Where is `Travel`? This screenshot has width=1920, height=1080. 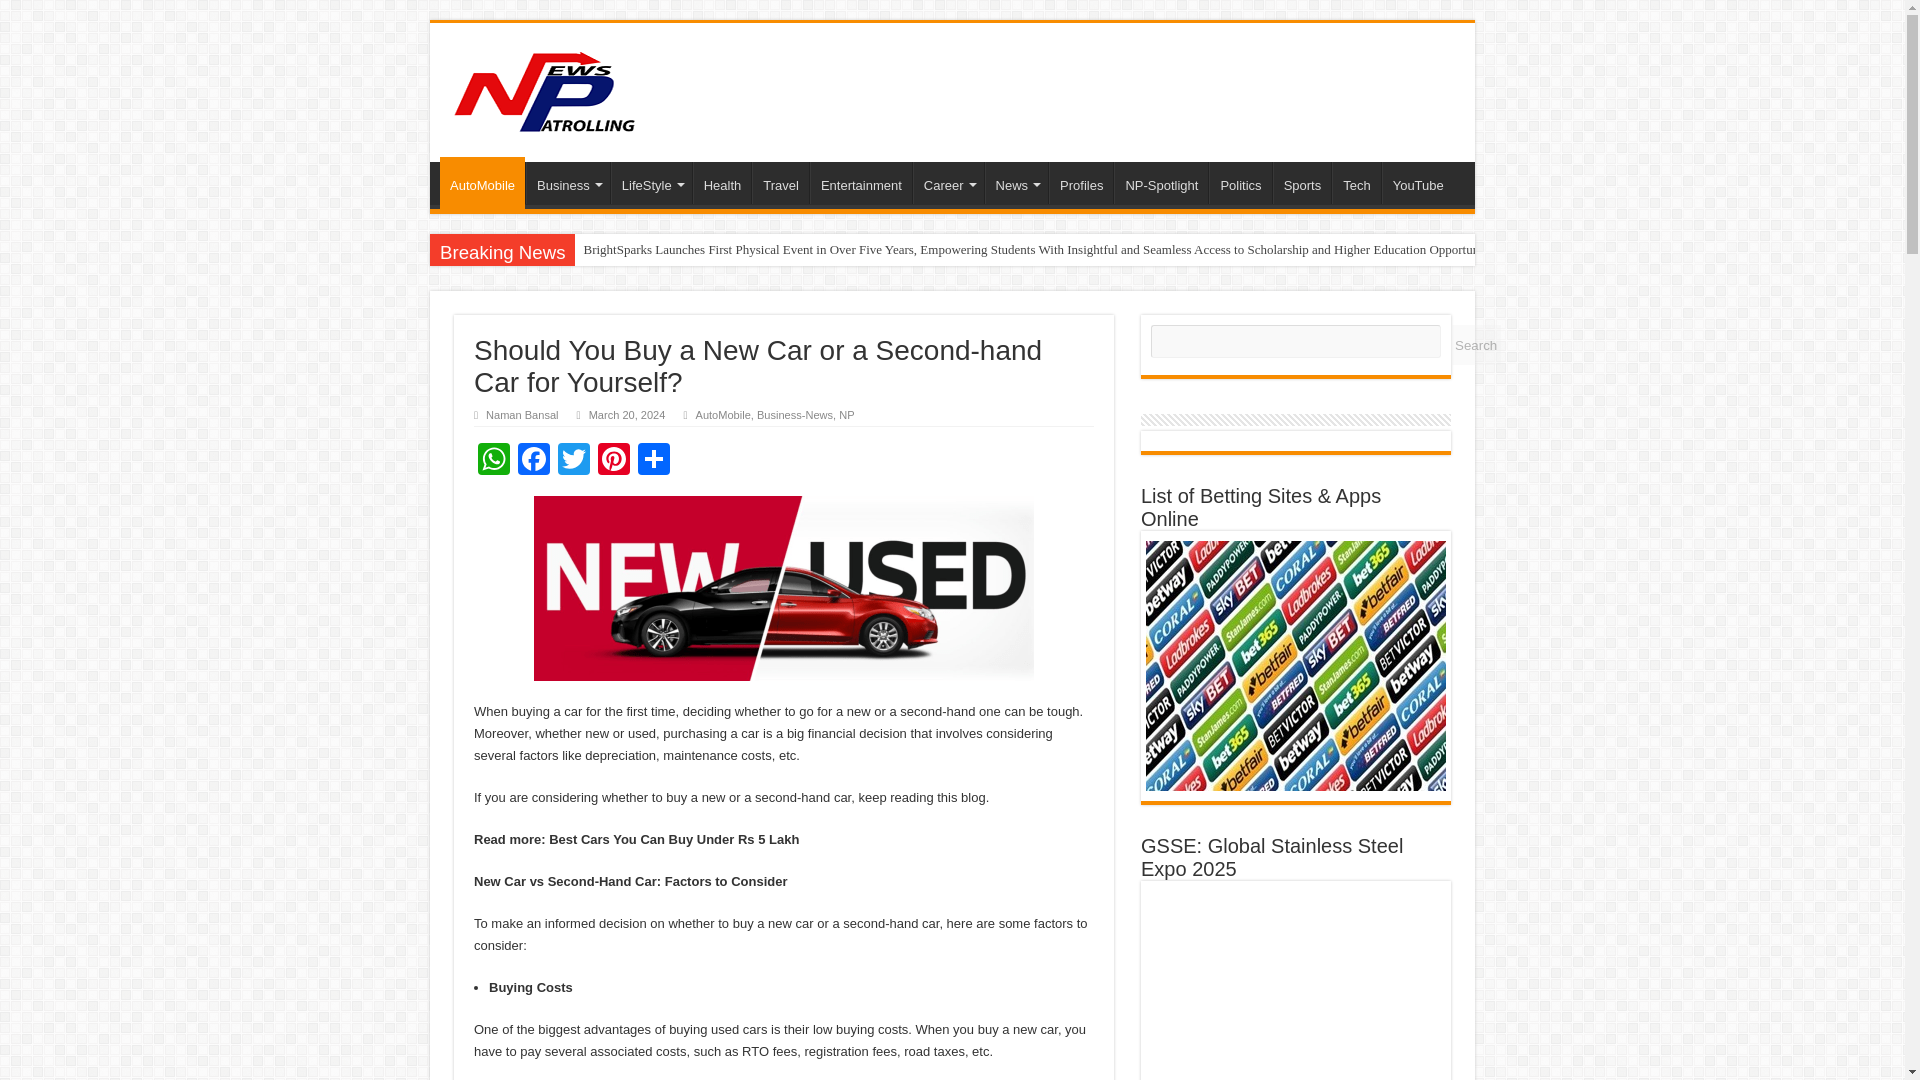 Travel is located at coordinates (780, 183).